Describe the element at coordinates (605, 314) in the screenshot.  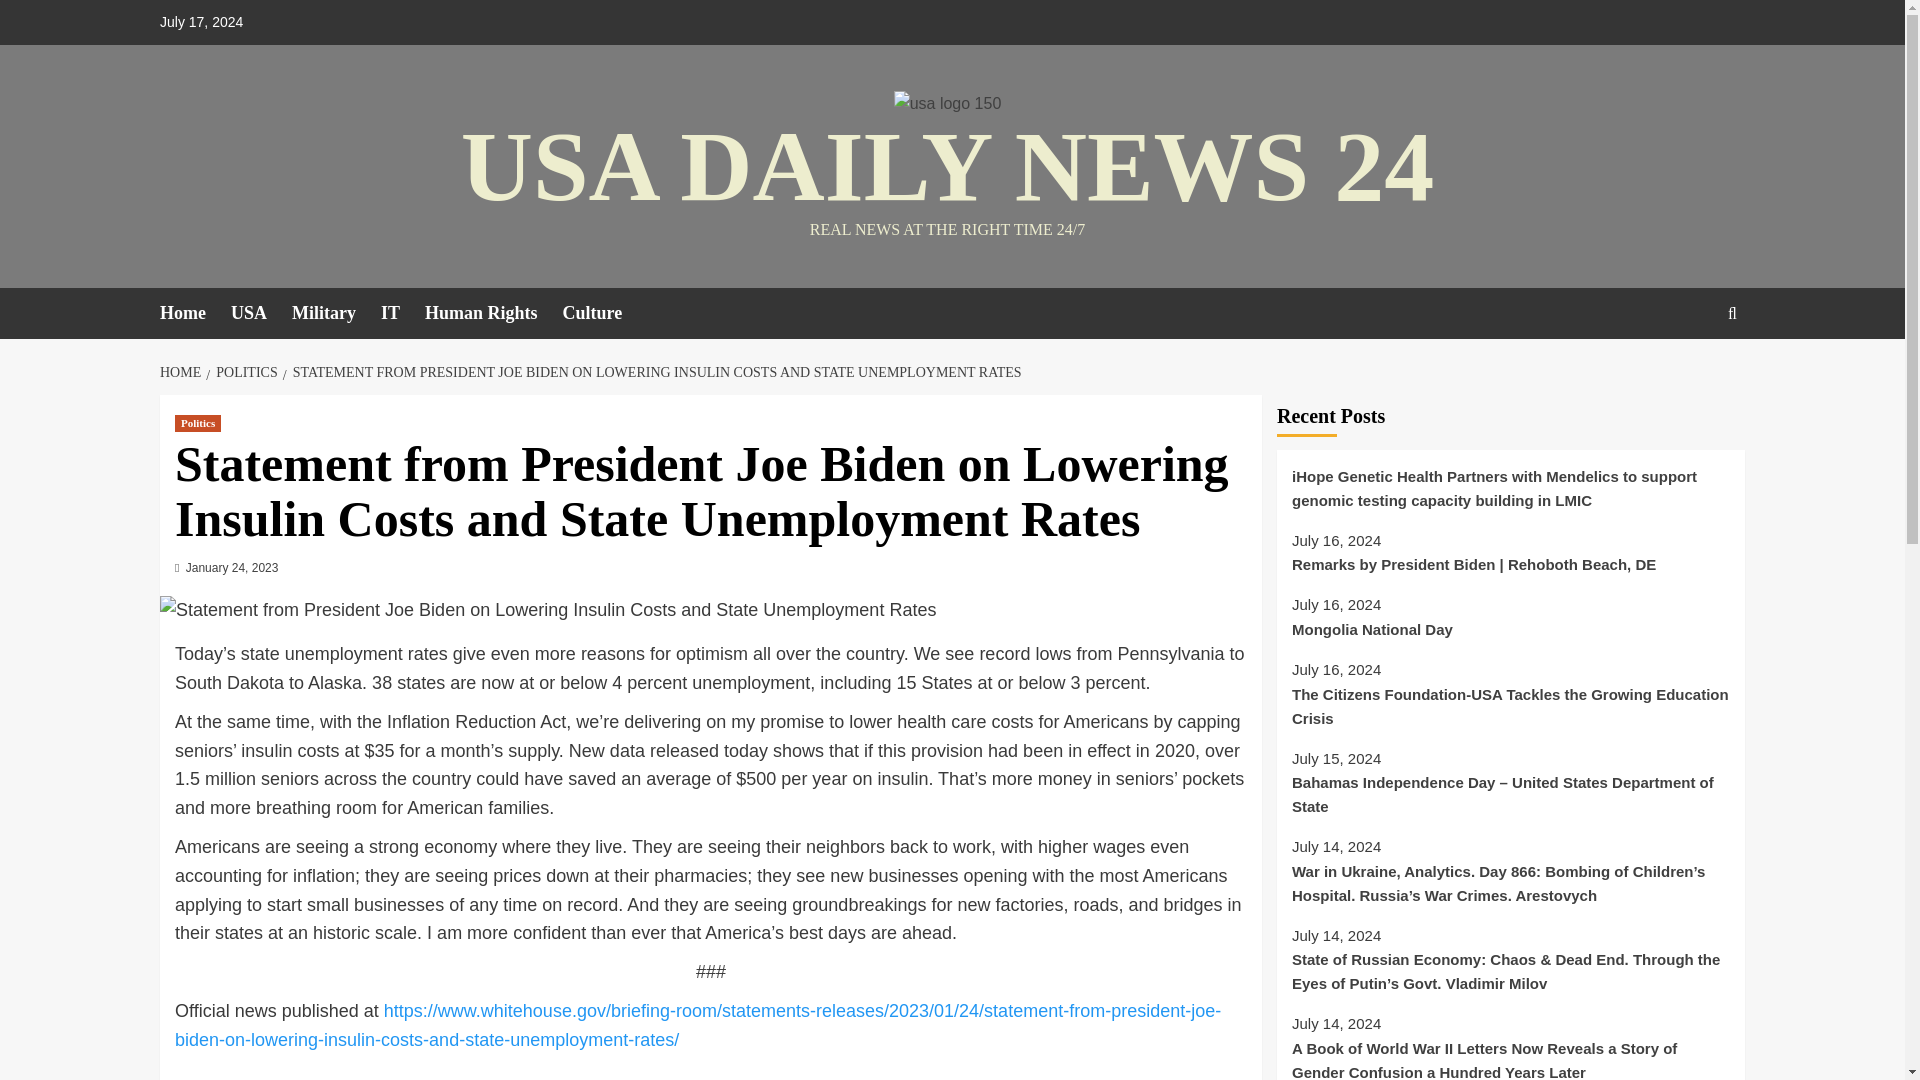
I see `Culture` at that location.